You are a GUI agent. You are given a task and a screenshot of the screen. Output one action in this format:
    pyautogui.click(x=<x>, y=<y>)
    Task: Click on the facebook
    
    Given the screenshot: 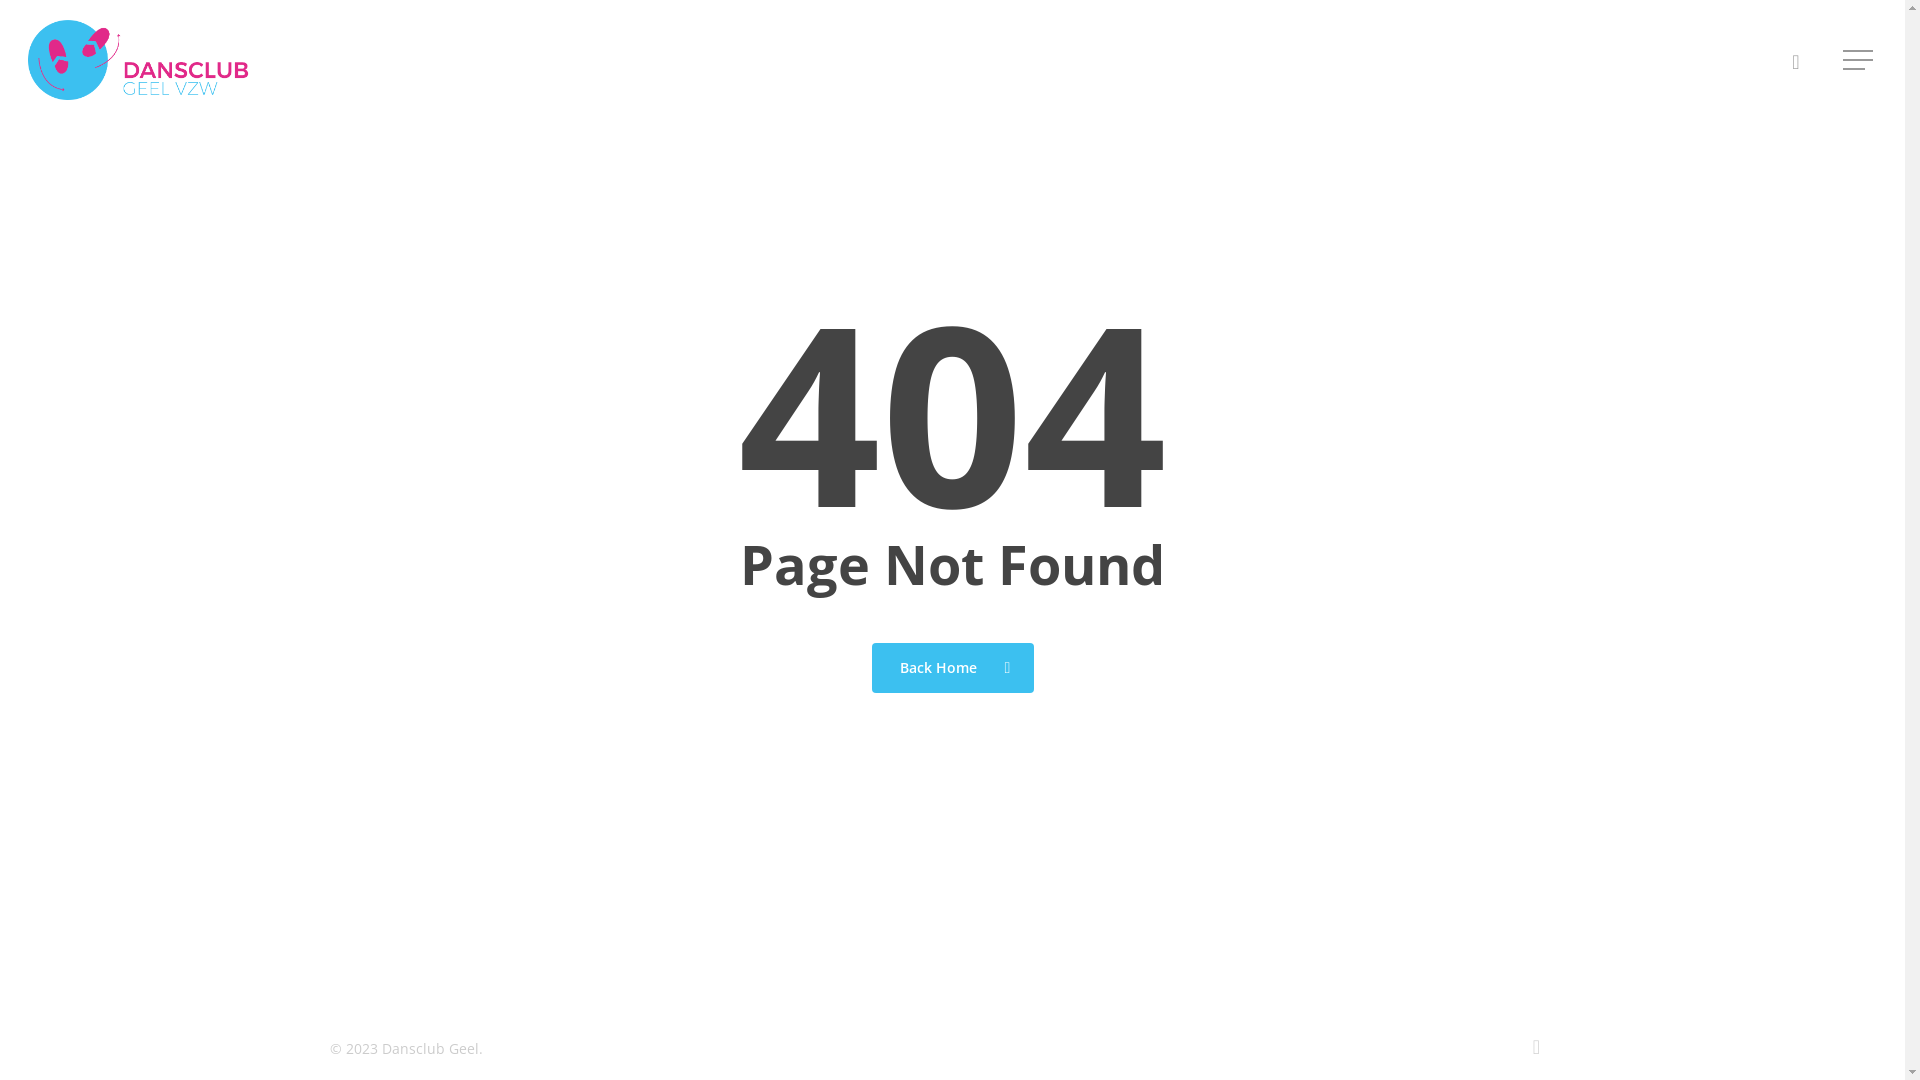 What is the action you would take?
    pyautogui.click(x=1536, y=1047)
    